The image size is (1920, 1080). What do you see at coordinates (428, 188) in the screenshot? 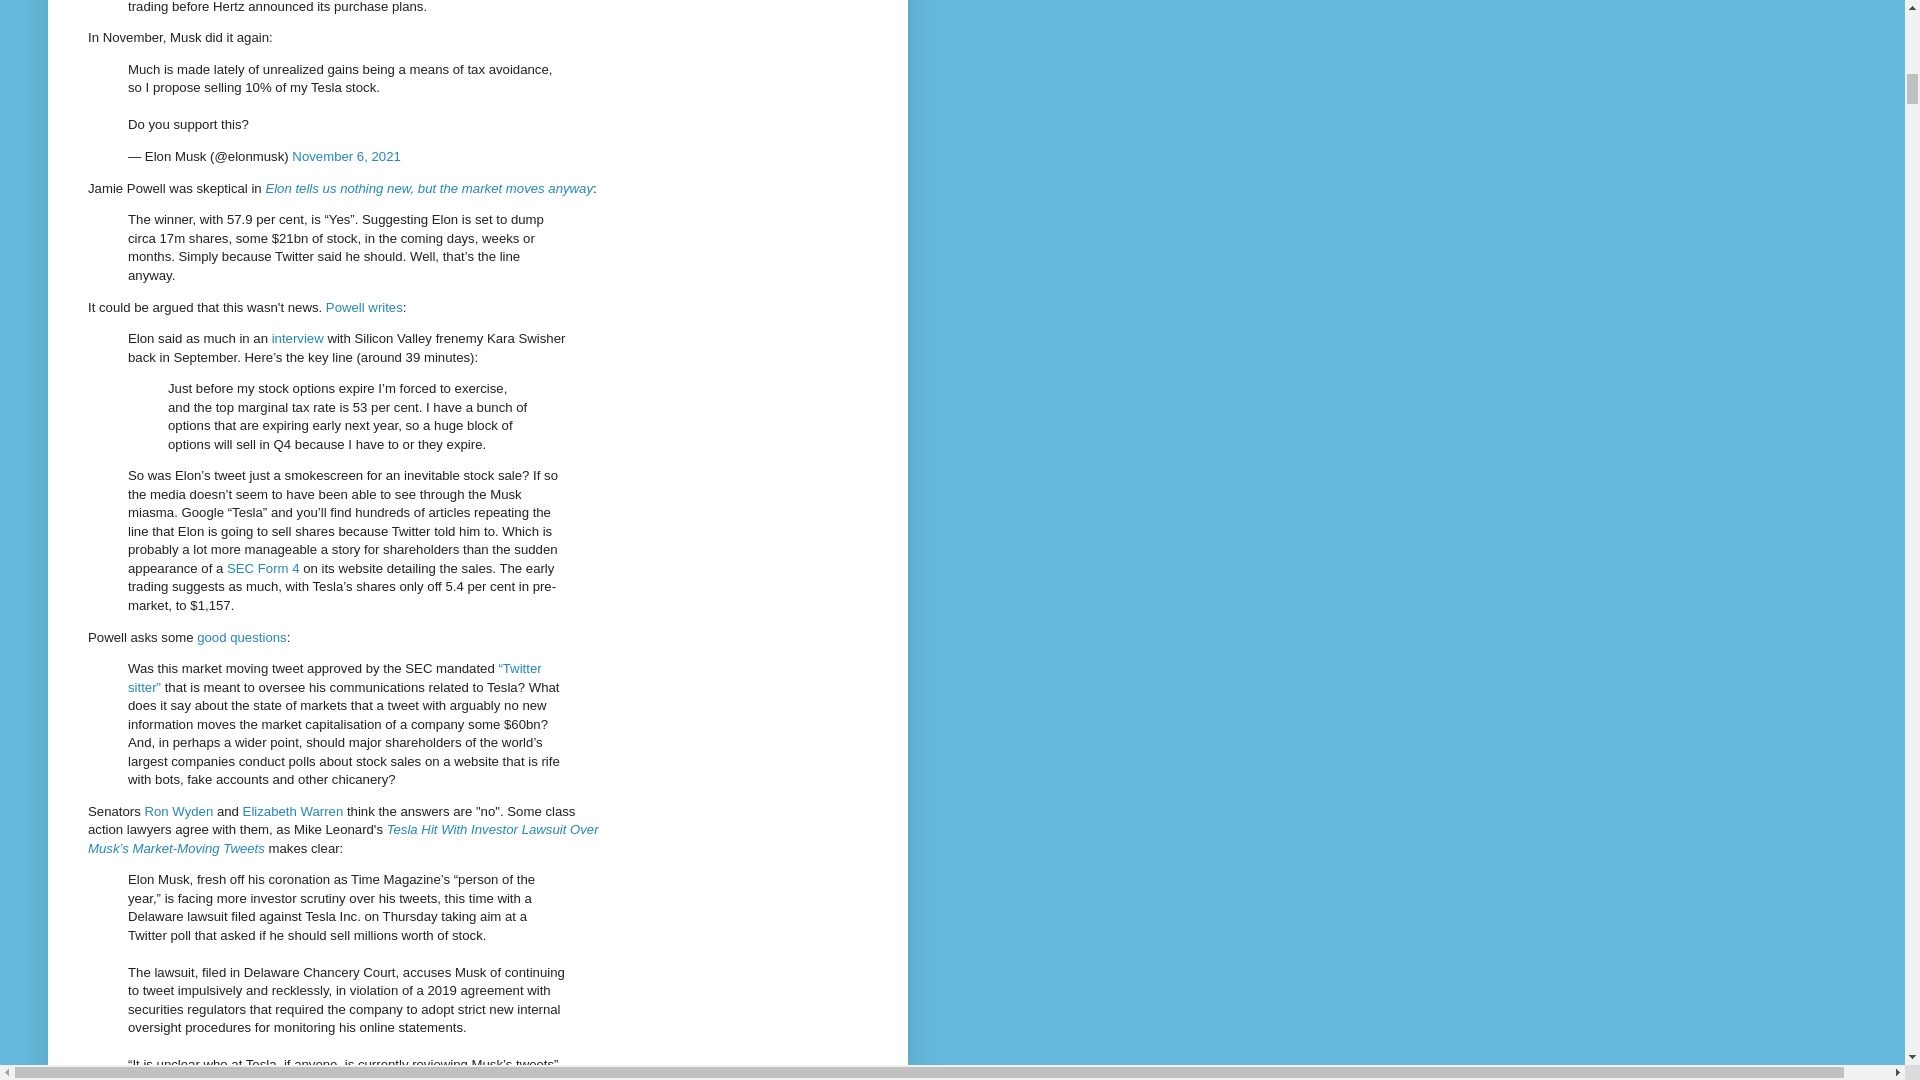
I see `Elon tells us nothing new, but the market moves anyway` at bounding box center [428, 188].